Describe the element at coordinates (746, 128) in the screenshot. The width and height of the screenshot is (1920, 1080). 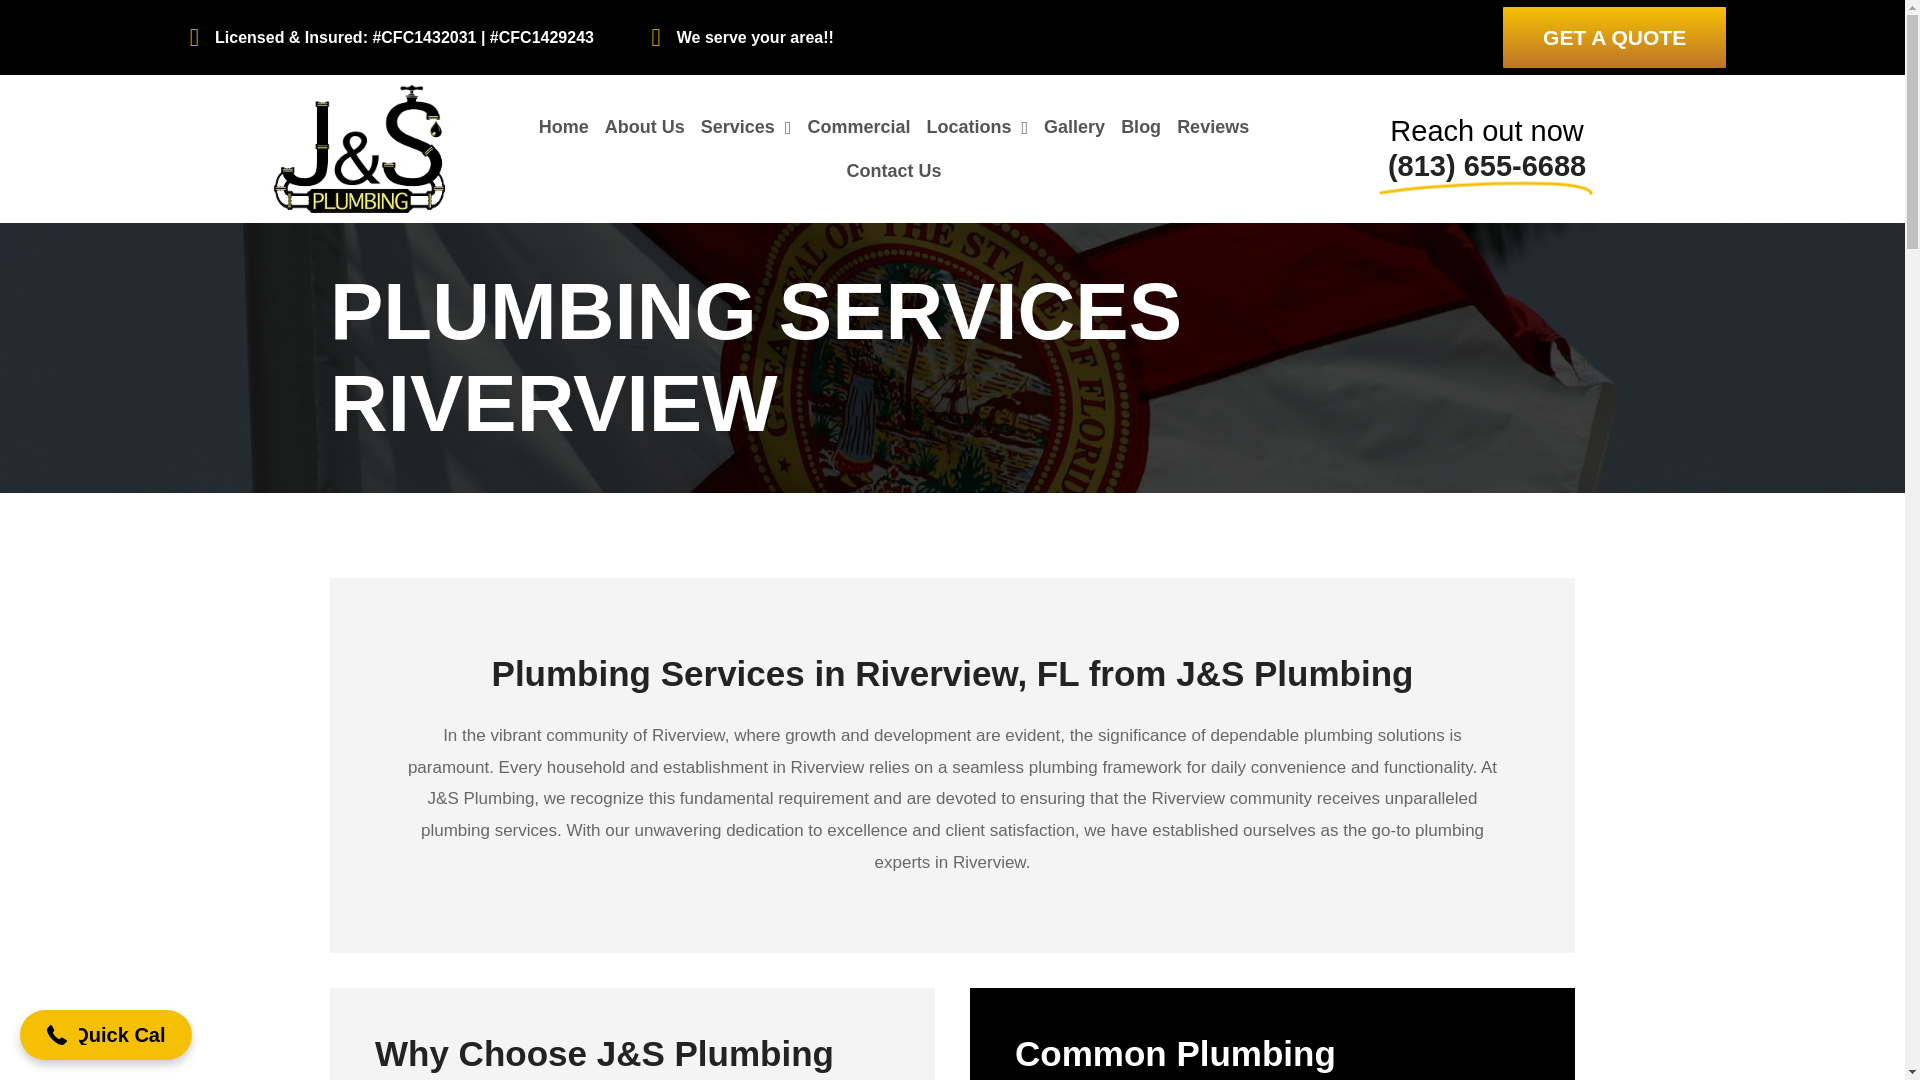
I see `Services` at that location.